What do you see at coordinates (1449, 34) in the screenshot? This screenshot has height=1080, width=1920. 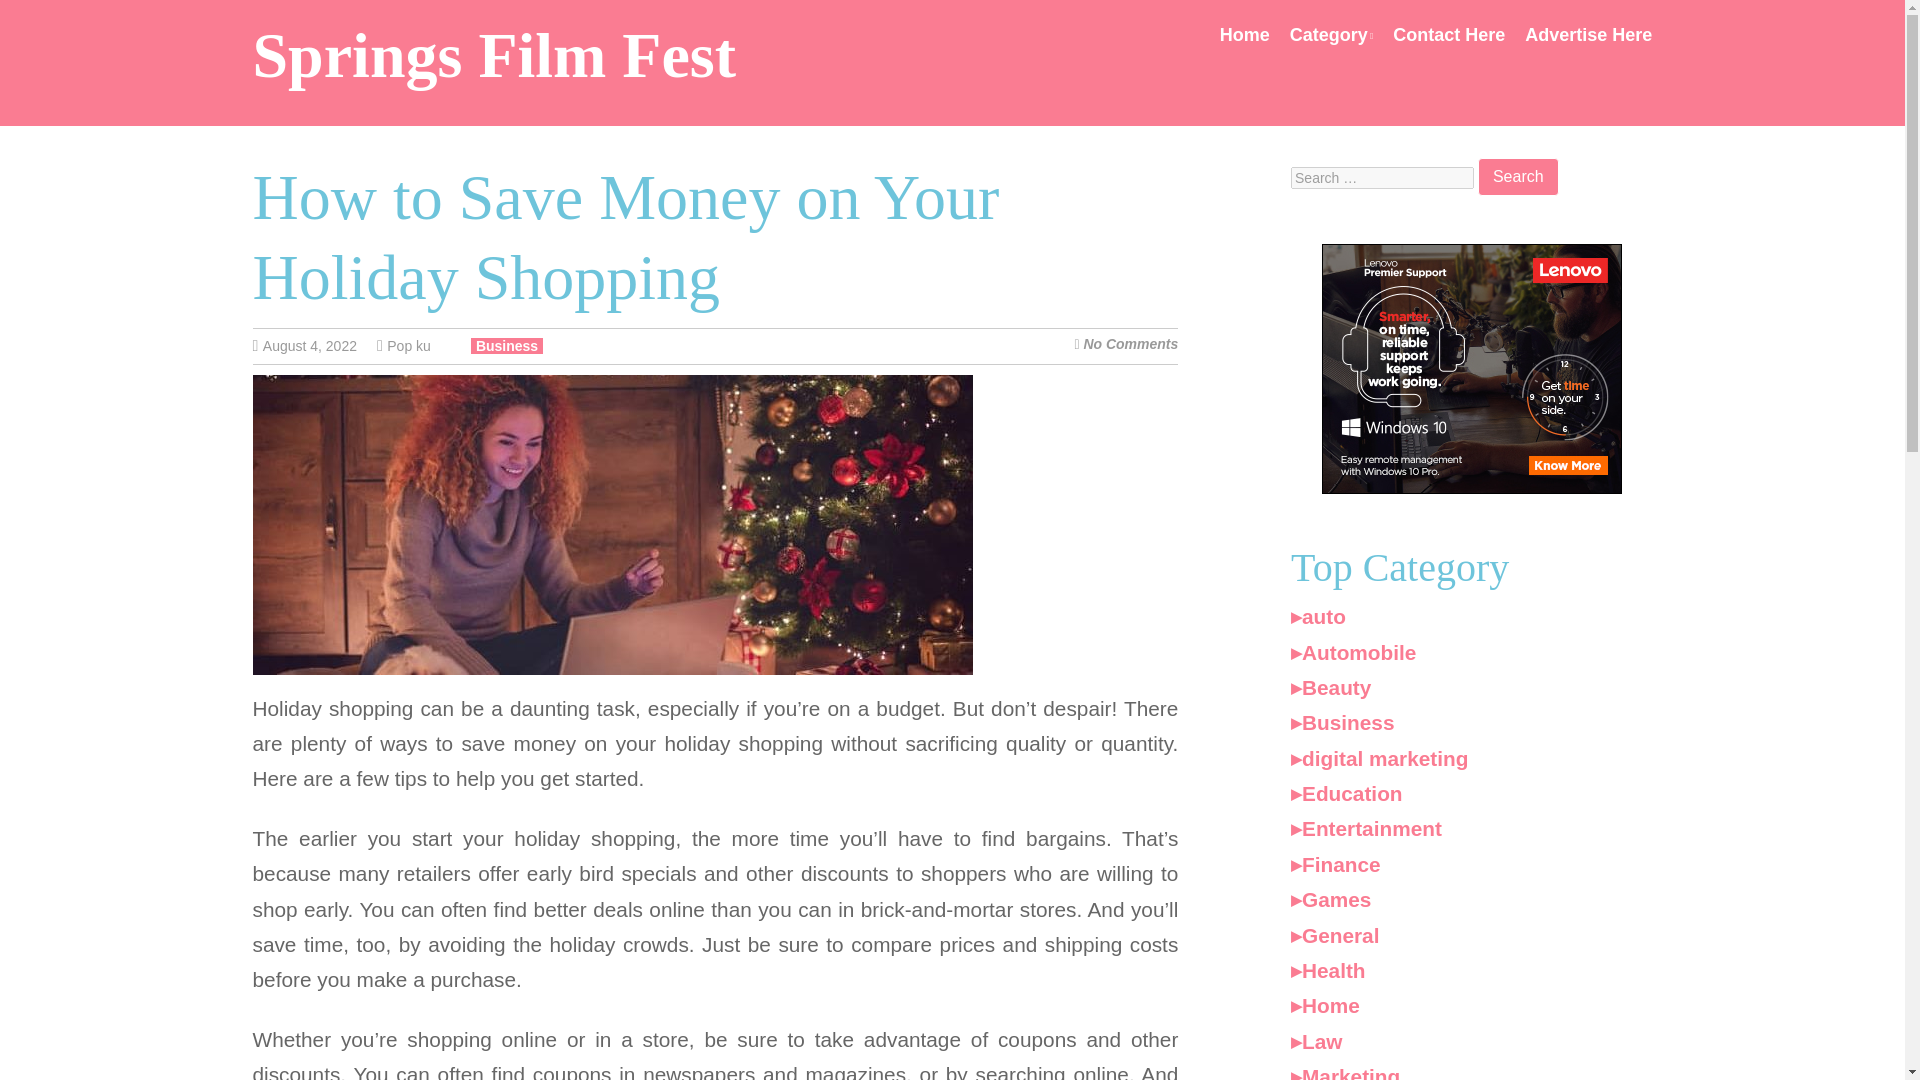 I see `Contact Here` at bounding box center [1449, 34].